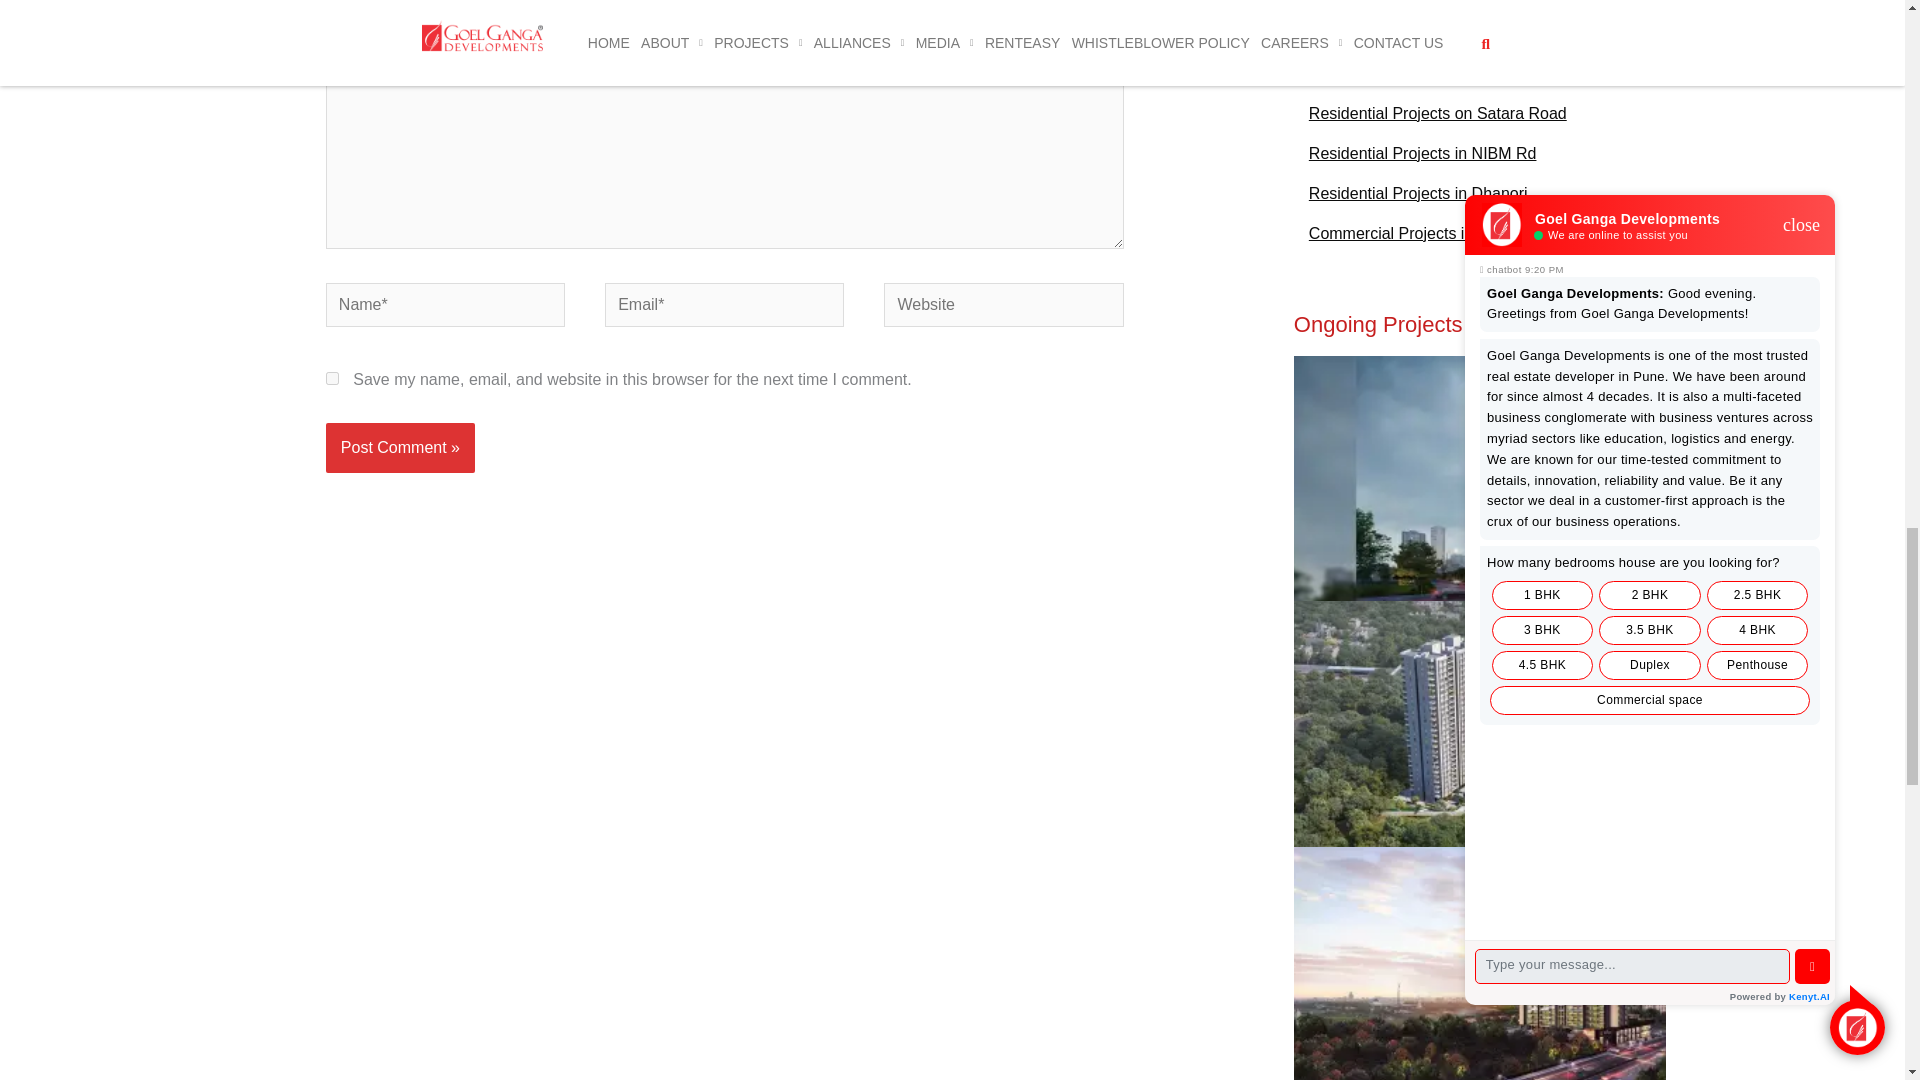 The width and height of the screenshot is (1920, 1080). What do you see at coordinates (332, 378) in the screenshot?
I see `yes` at bounding box center [332, 378].